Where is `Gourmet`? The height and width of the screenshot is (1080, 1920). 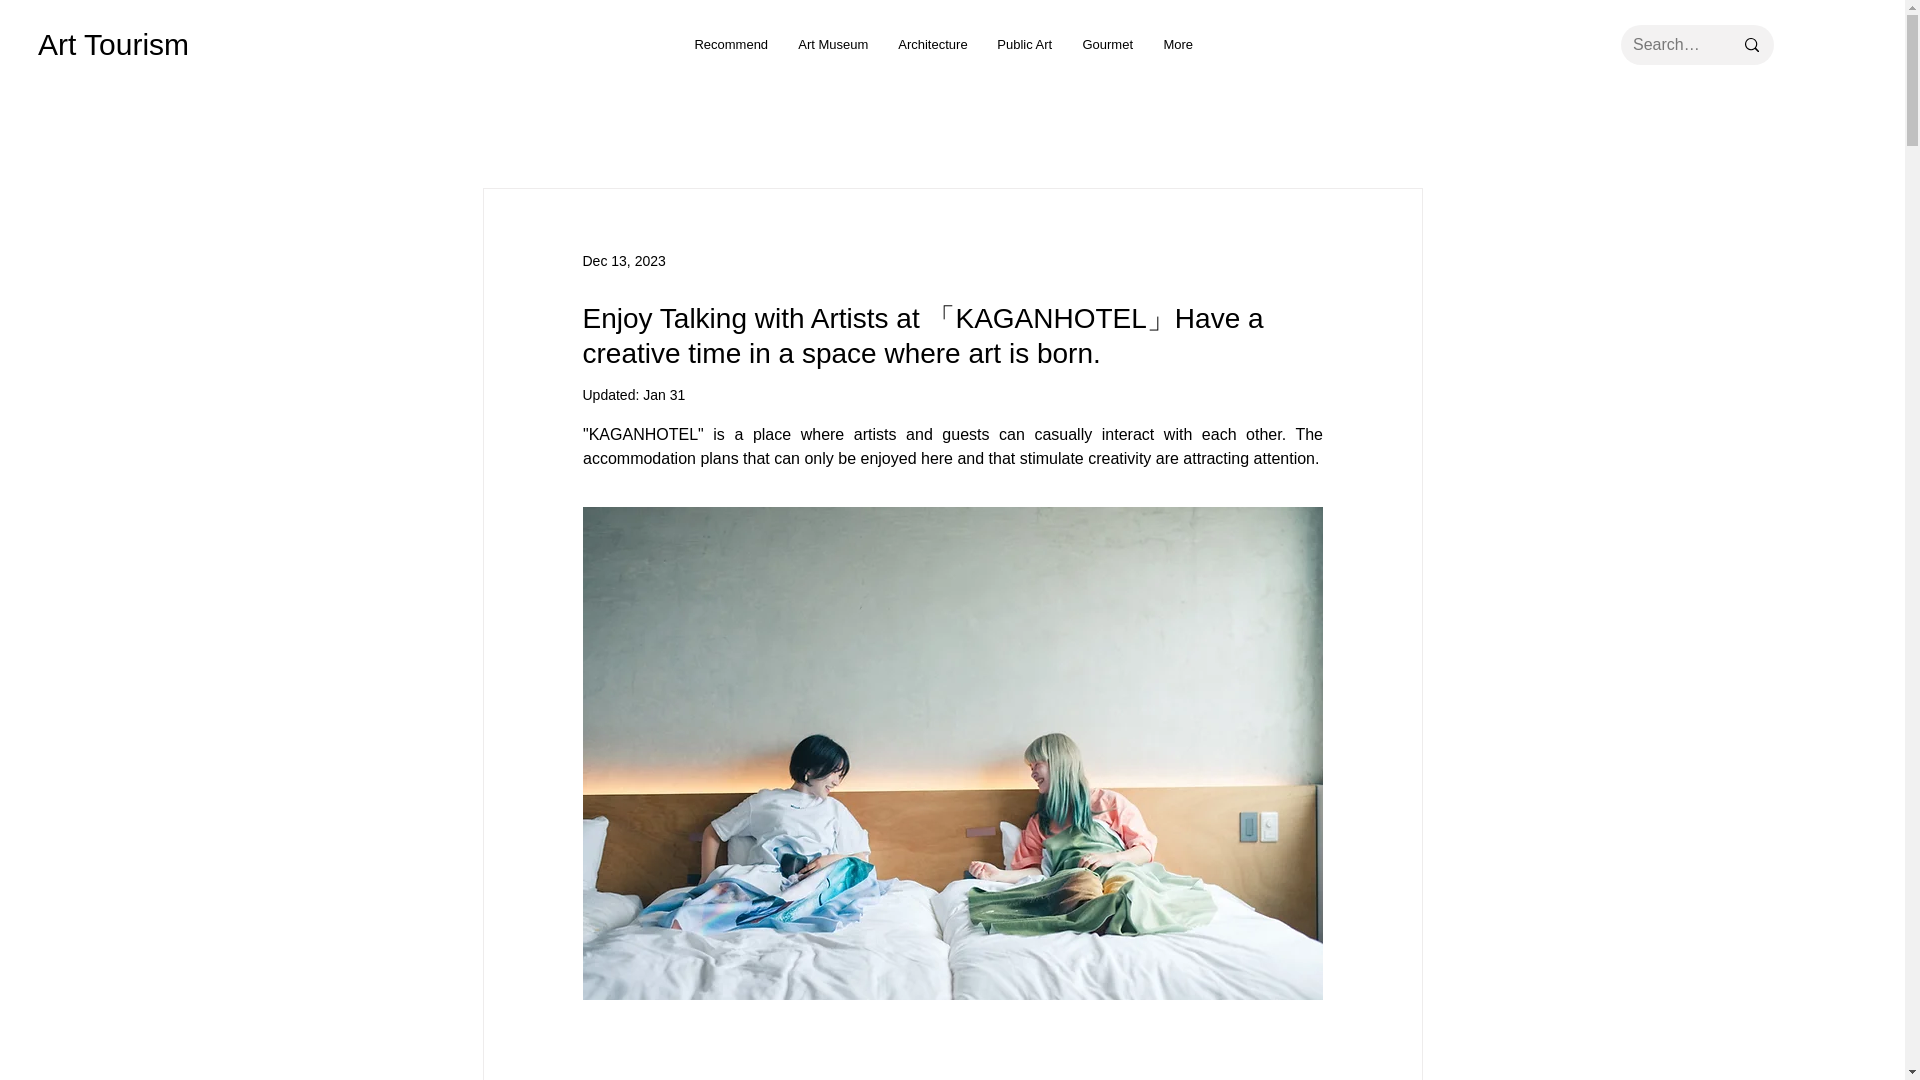 Gourmet is located at coordinates (1108, 45).